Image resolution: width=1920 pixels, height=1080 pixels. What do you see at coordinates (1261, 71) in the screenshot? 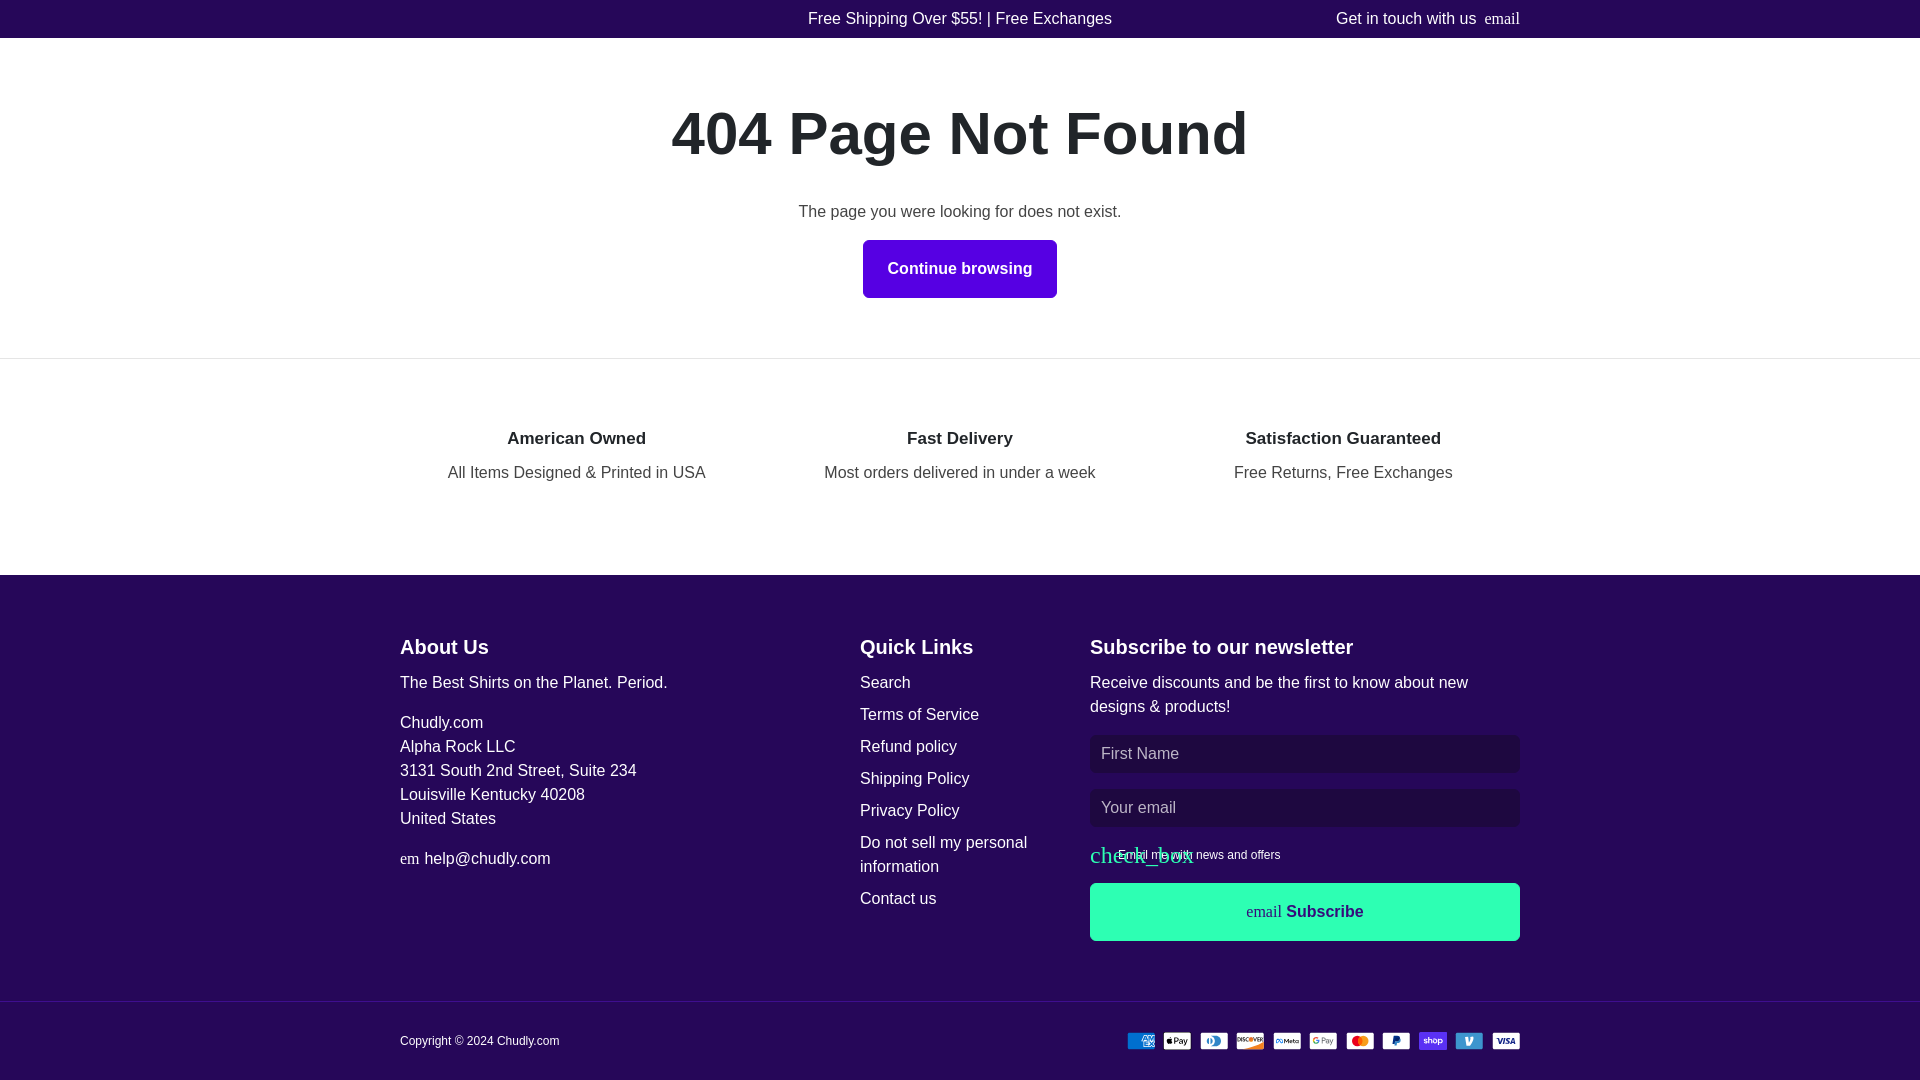
I see `Search` at bounding box center [1261, 71].